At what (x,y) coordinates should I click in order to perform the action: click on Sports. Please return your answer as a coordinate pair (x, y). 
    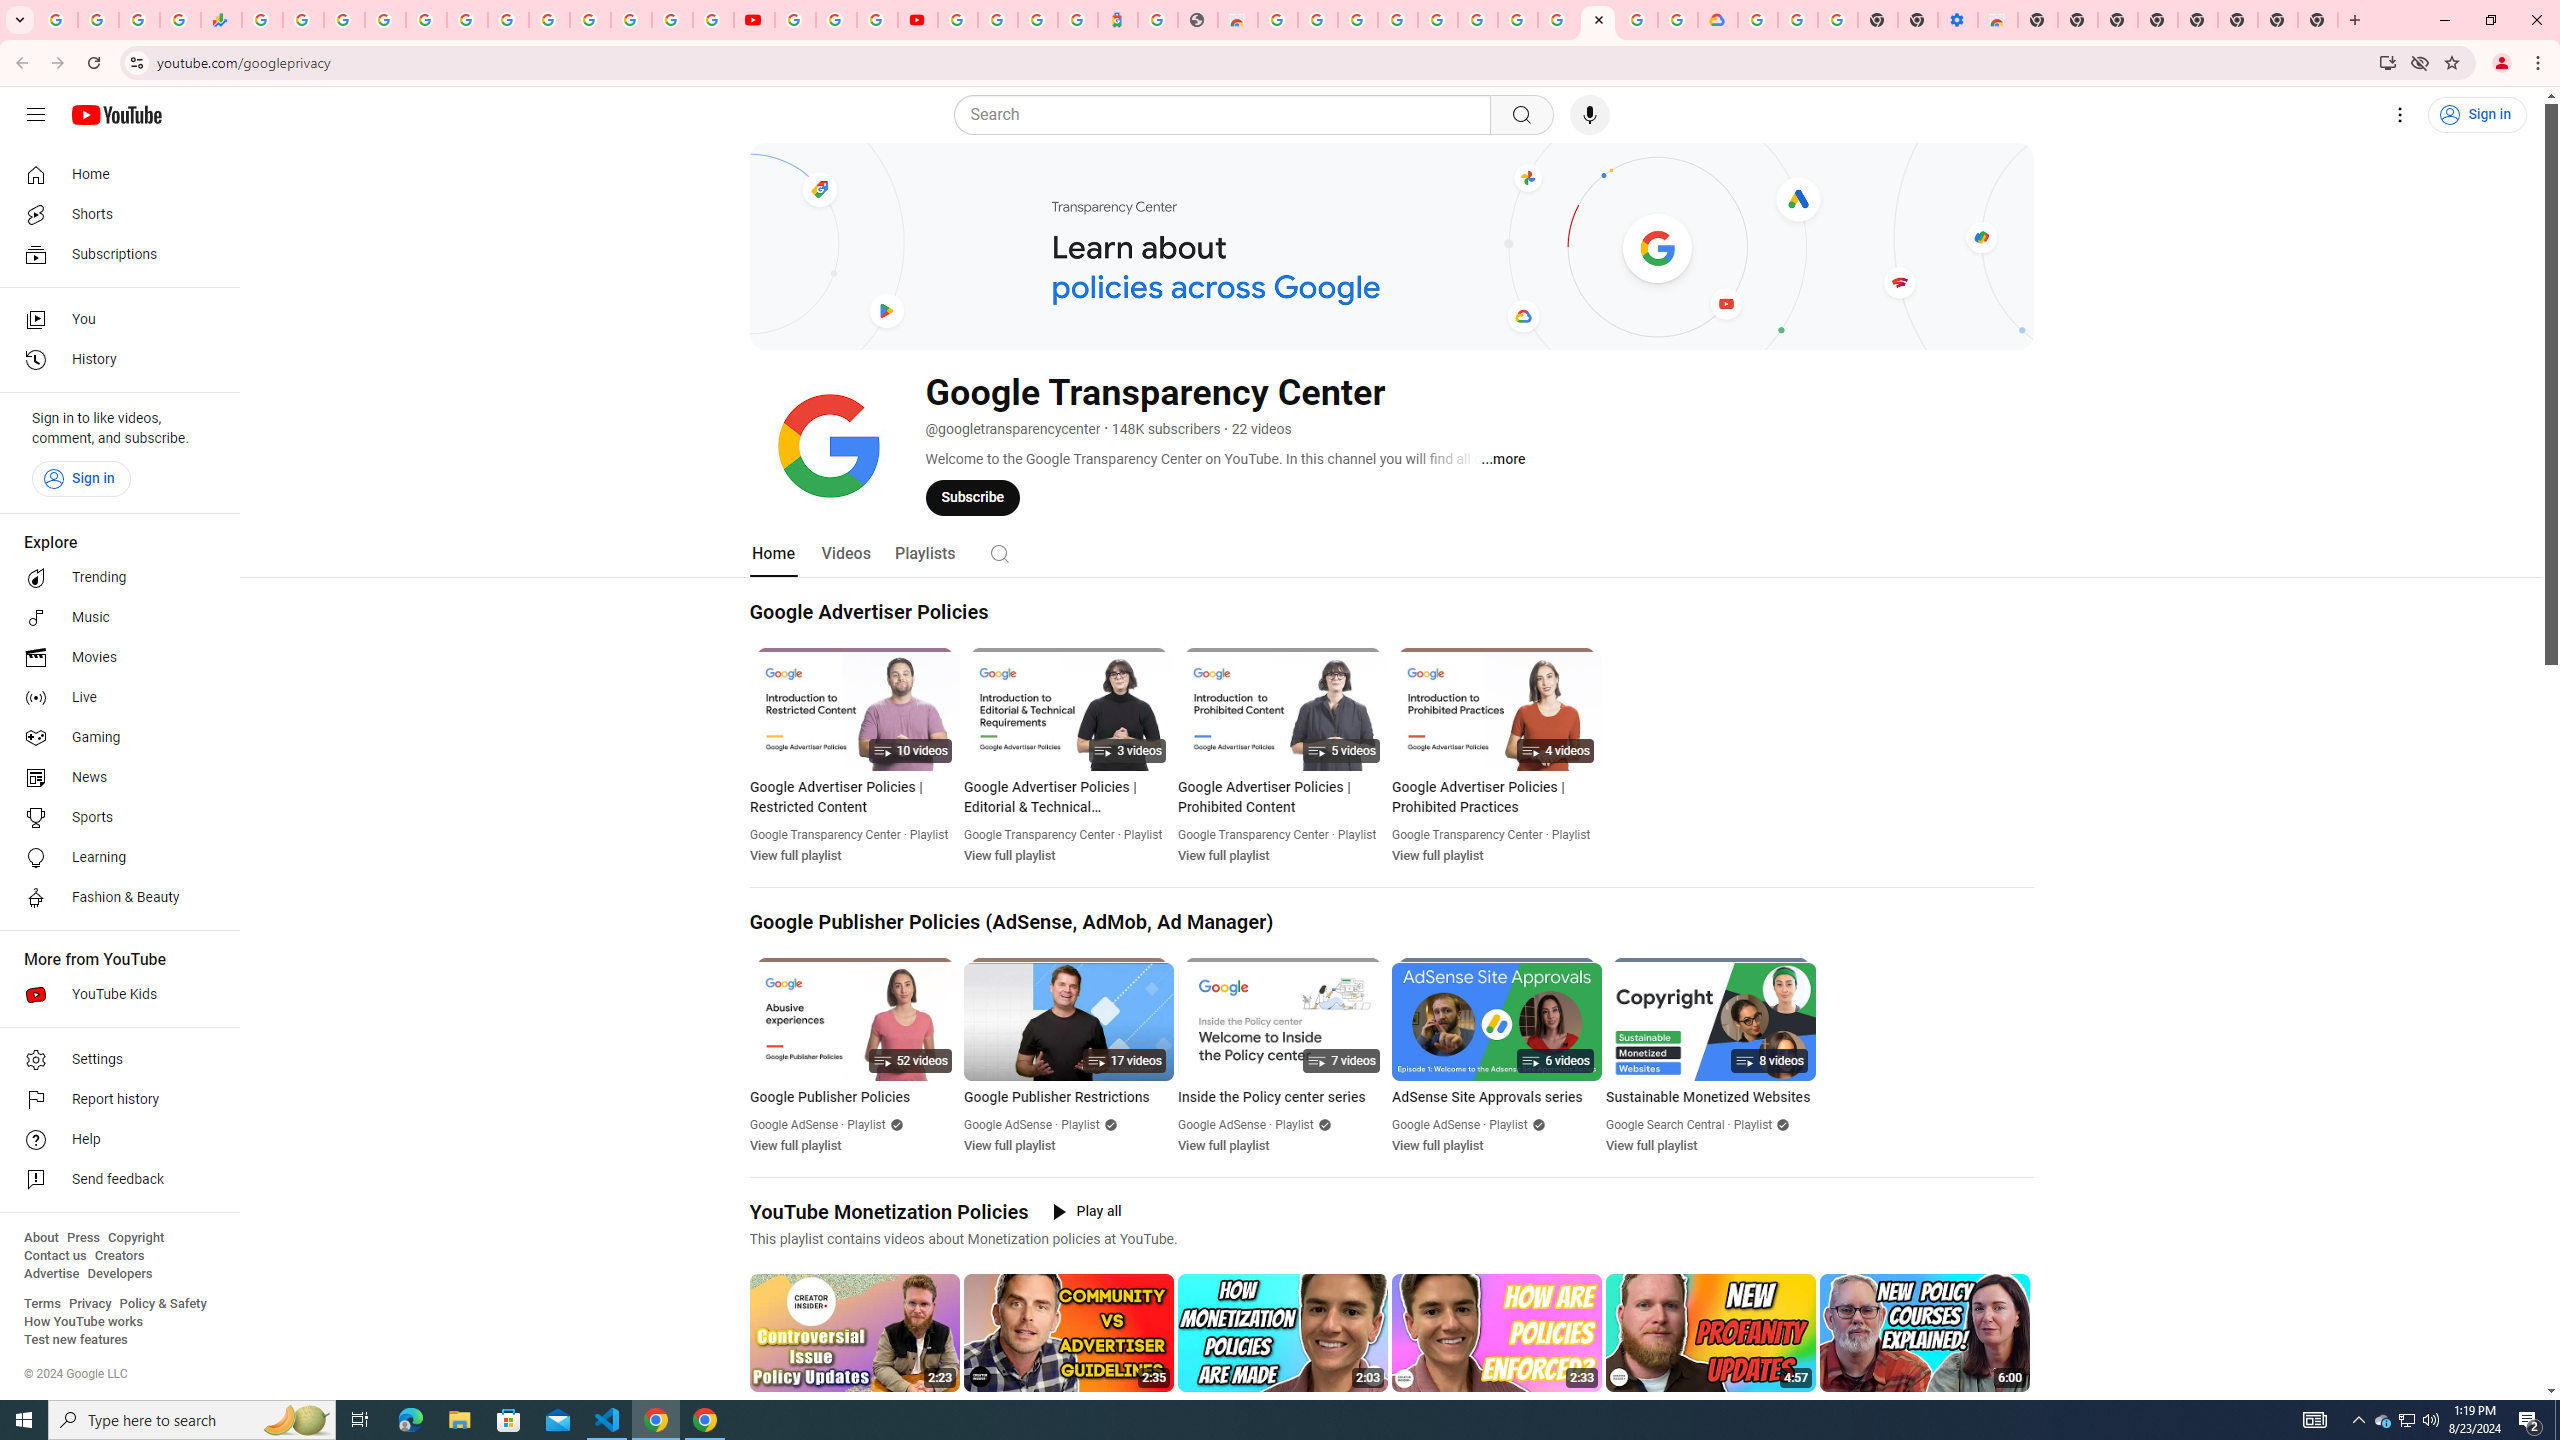
    Looking at the image, I should click on (114, 818).